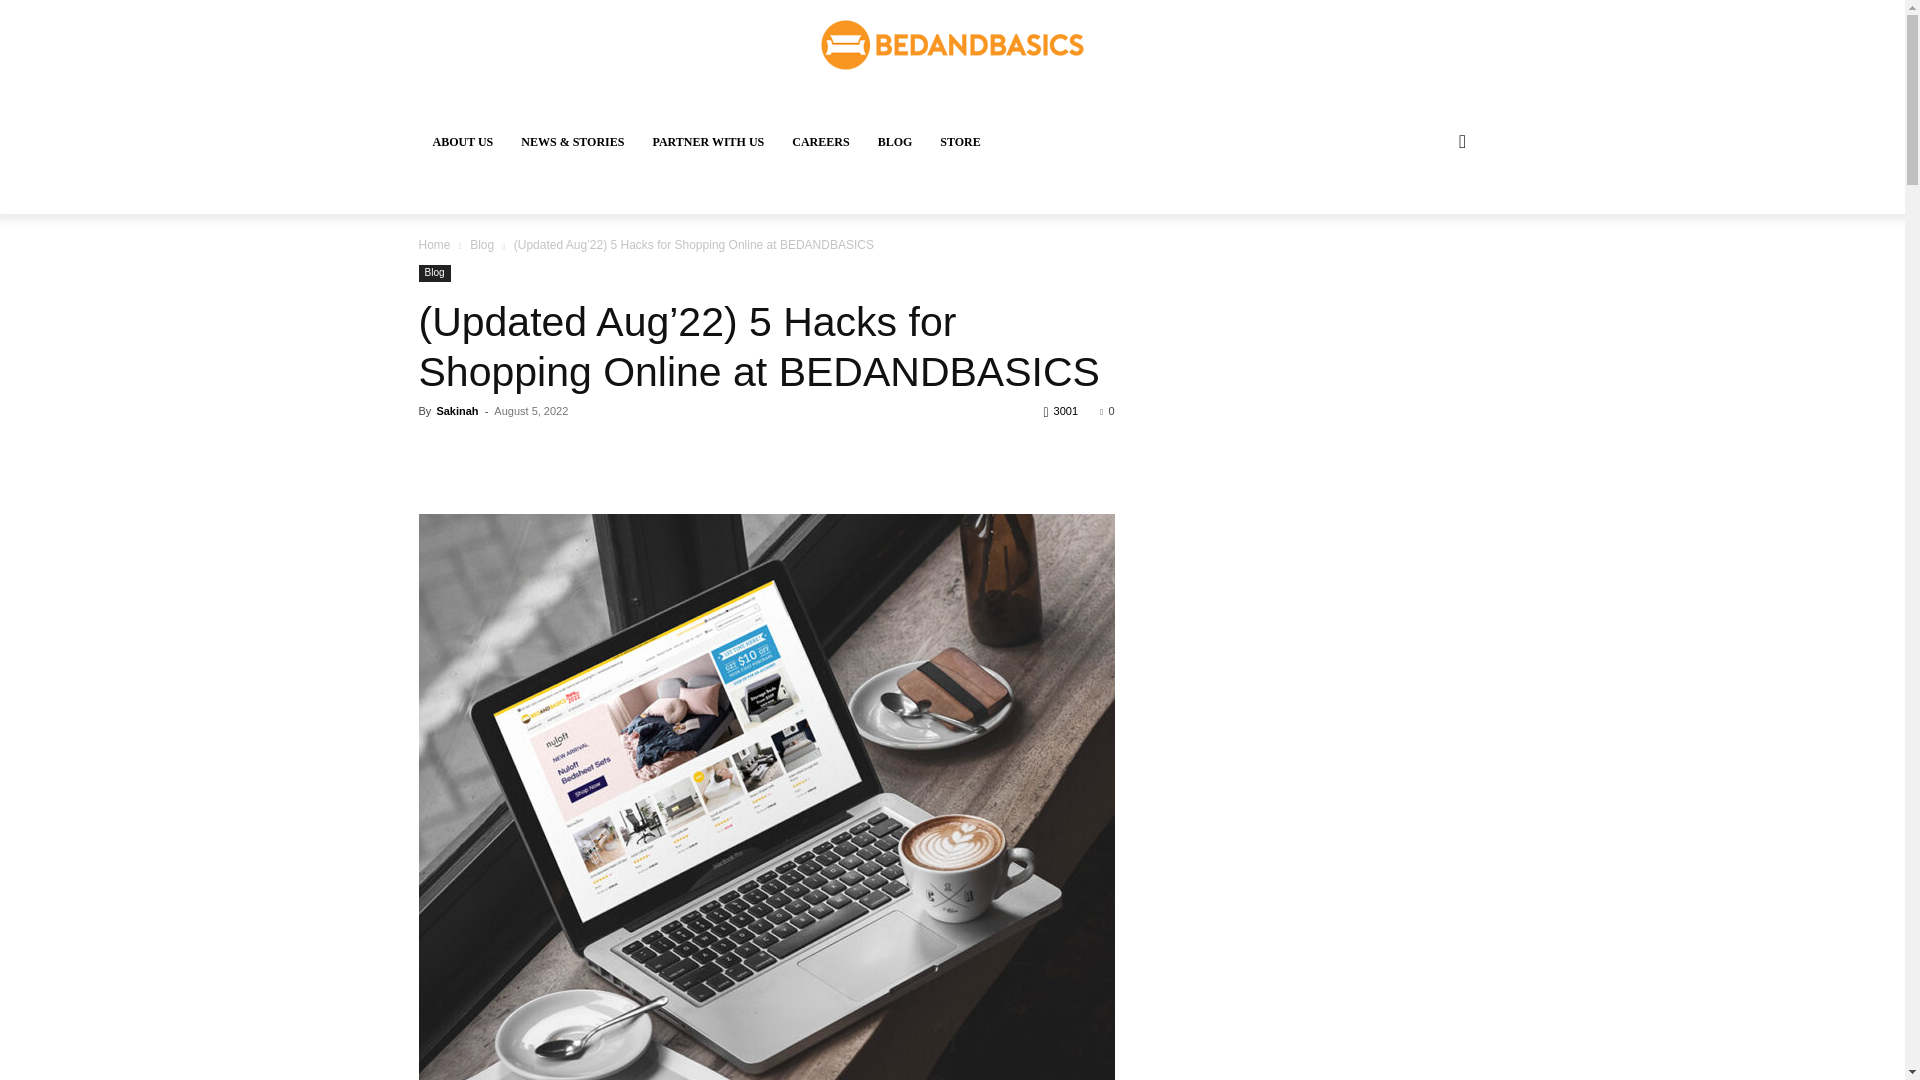  I want to click on STORE, so click(960, 142).